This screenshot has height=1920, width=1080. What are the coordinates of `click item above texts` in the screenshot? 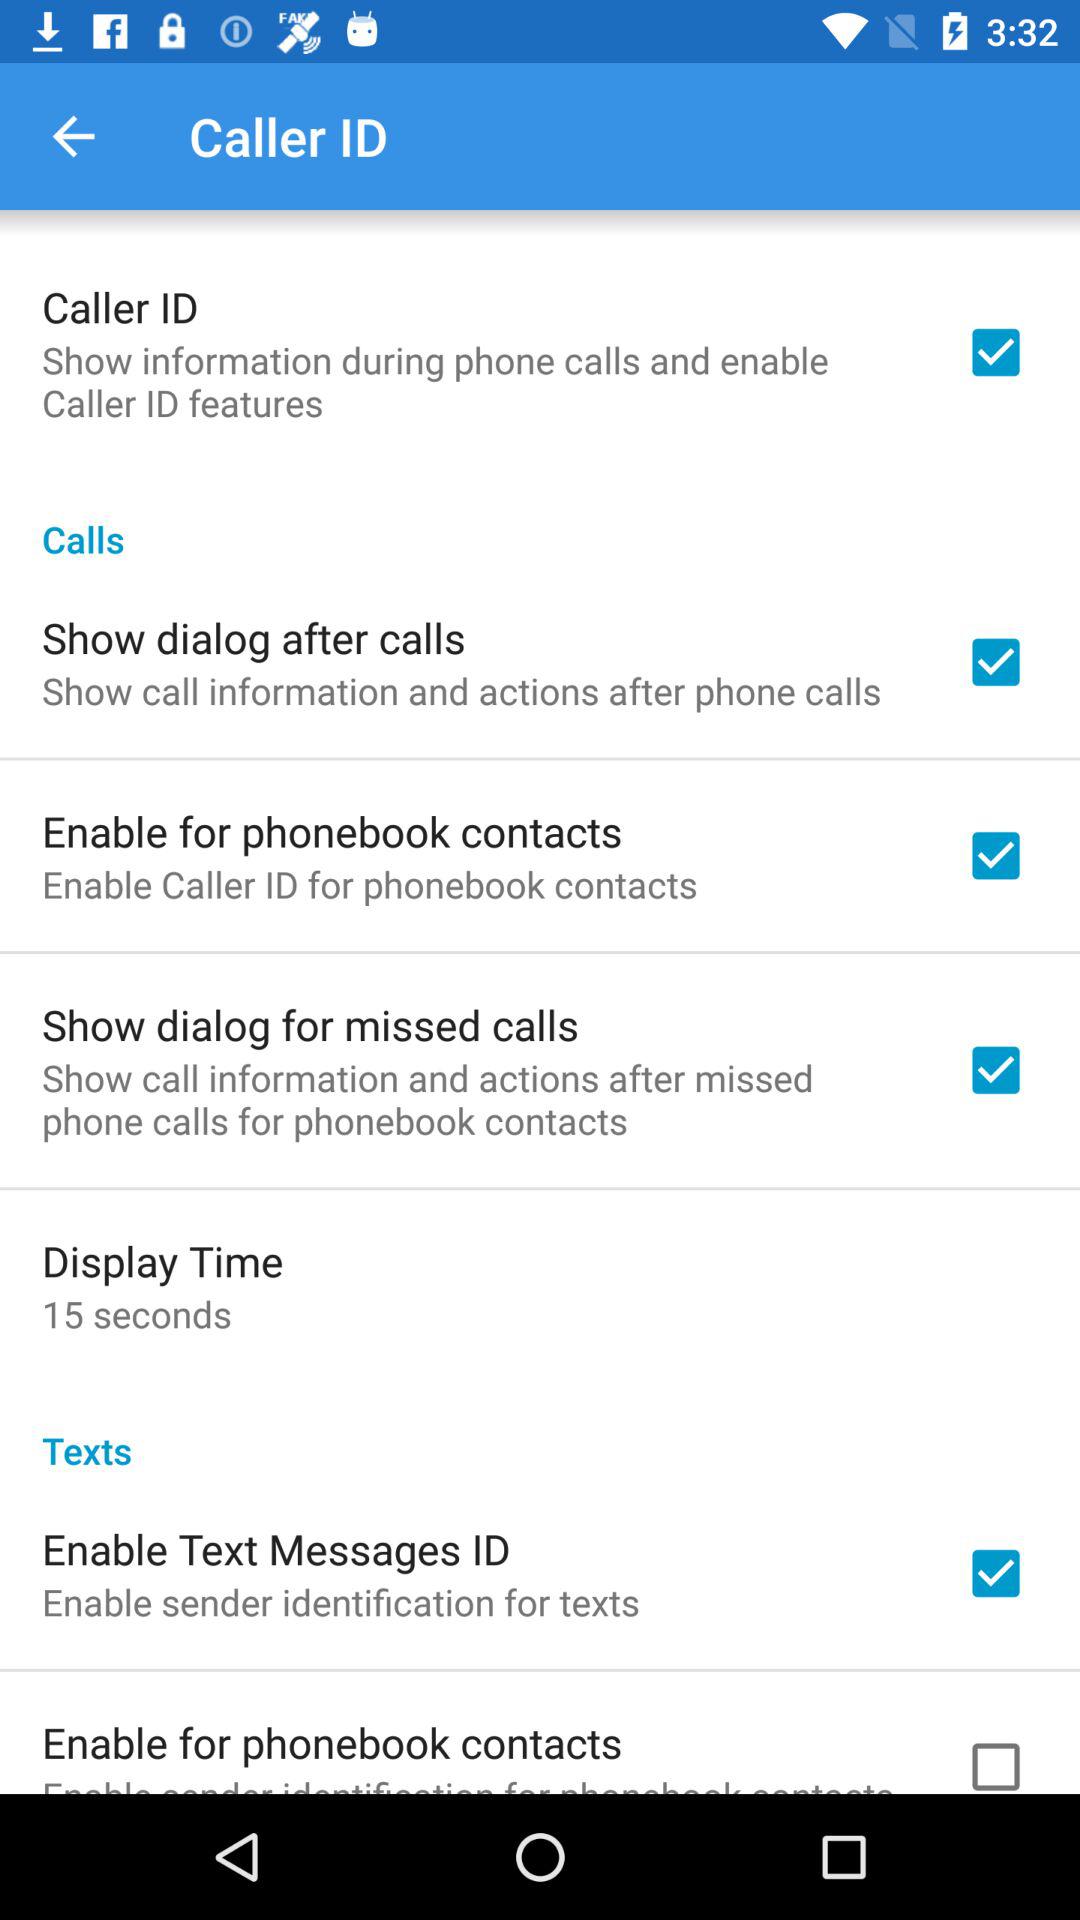 It's located at (136, 1314).